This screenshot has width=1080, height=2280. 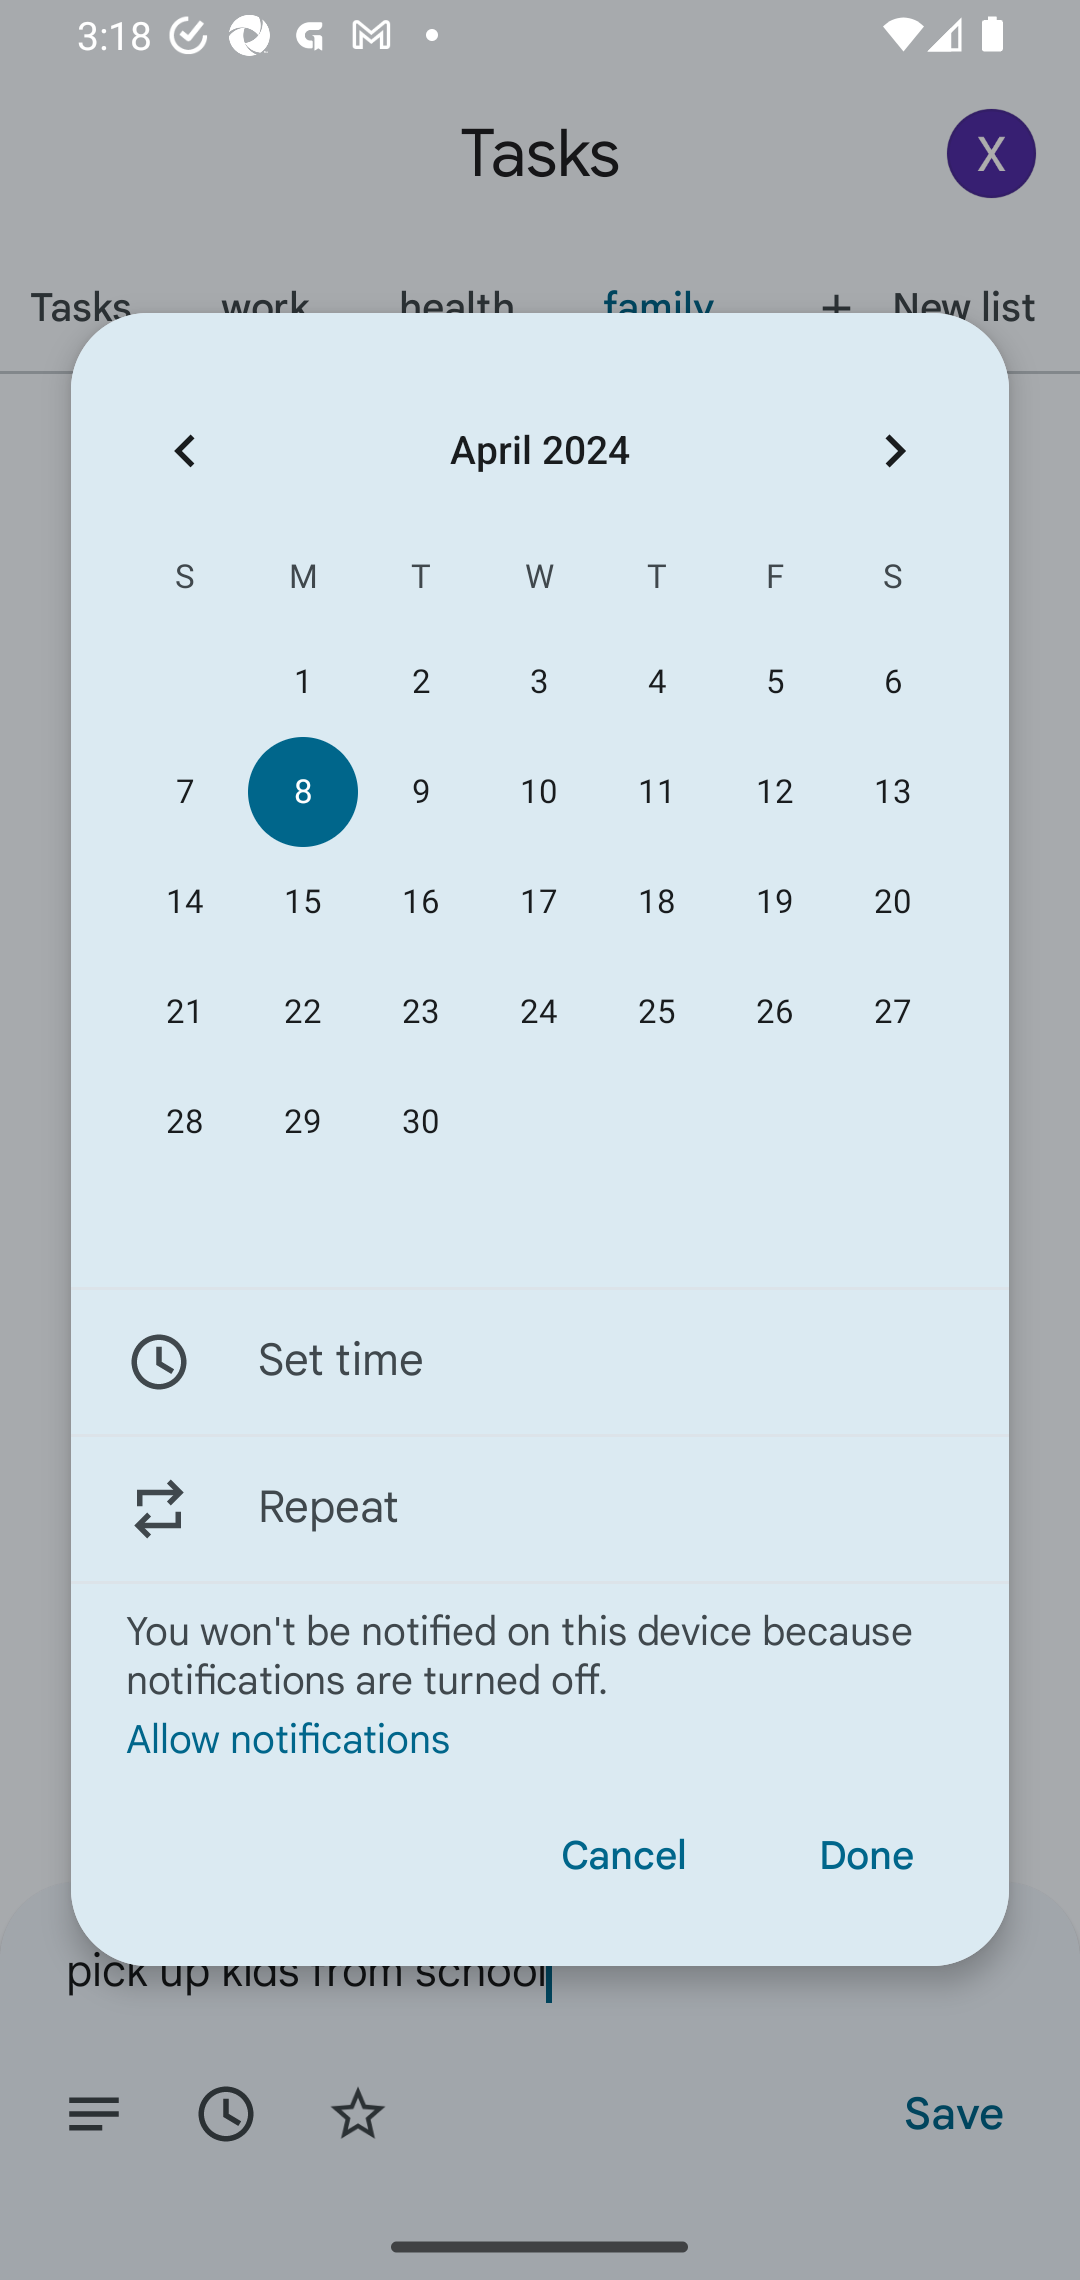 I want to click on 23 23 April 2024, so click(x=420, y=1012).